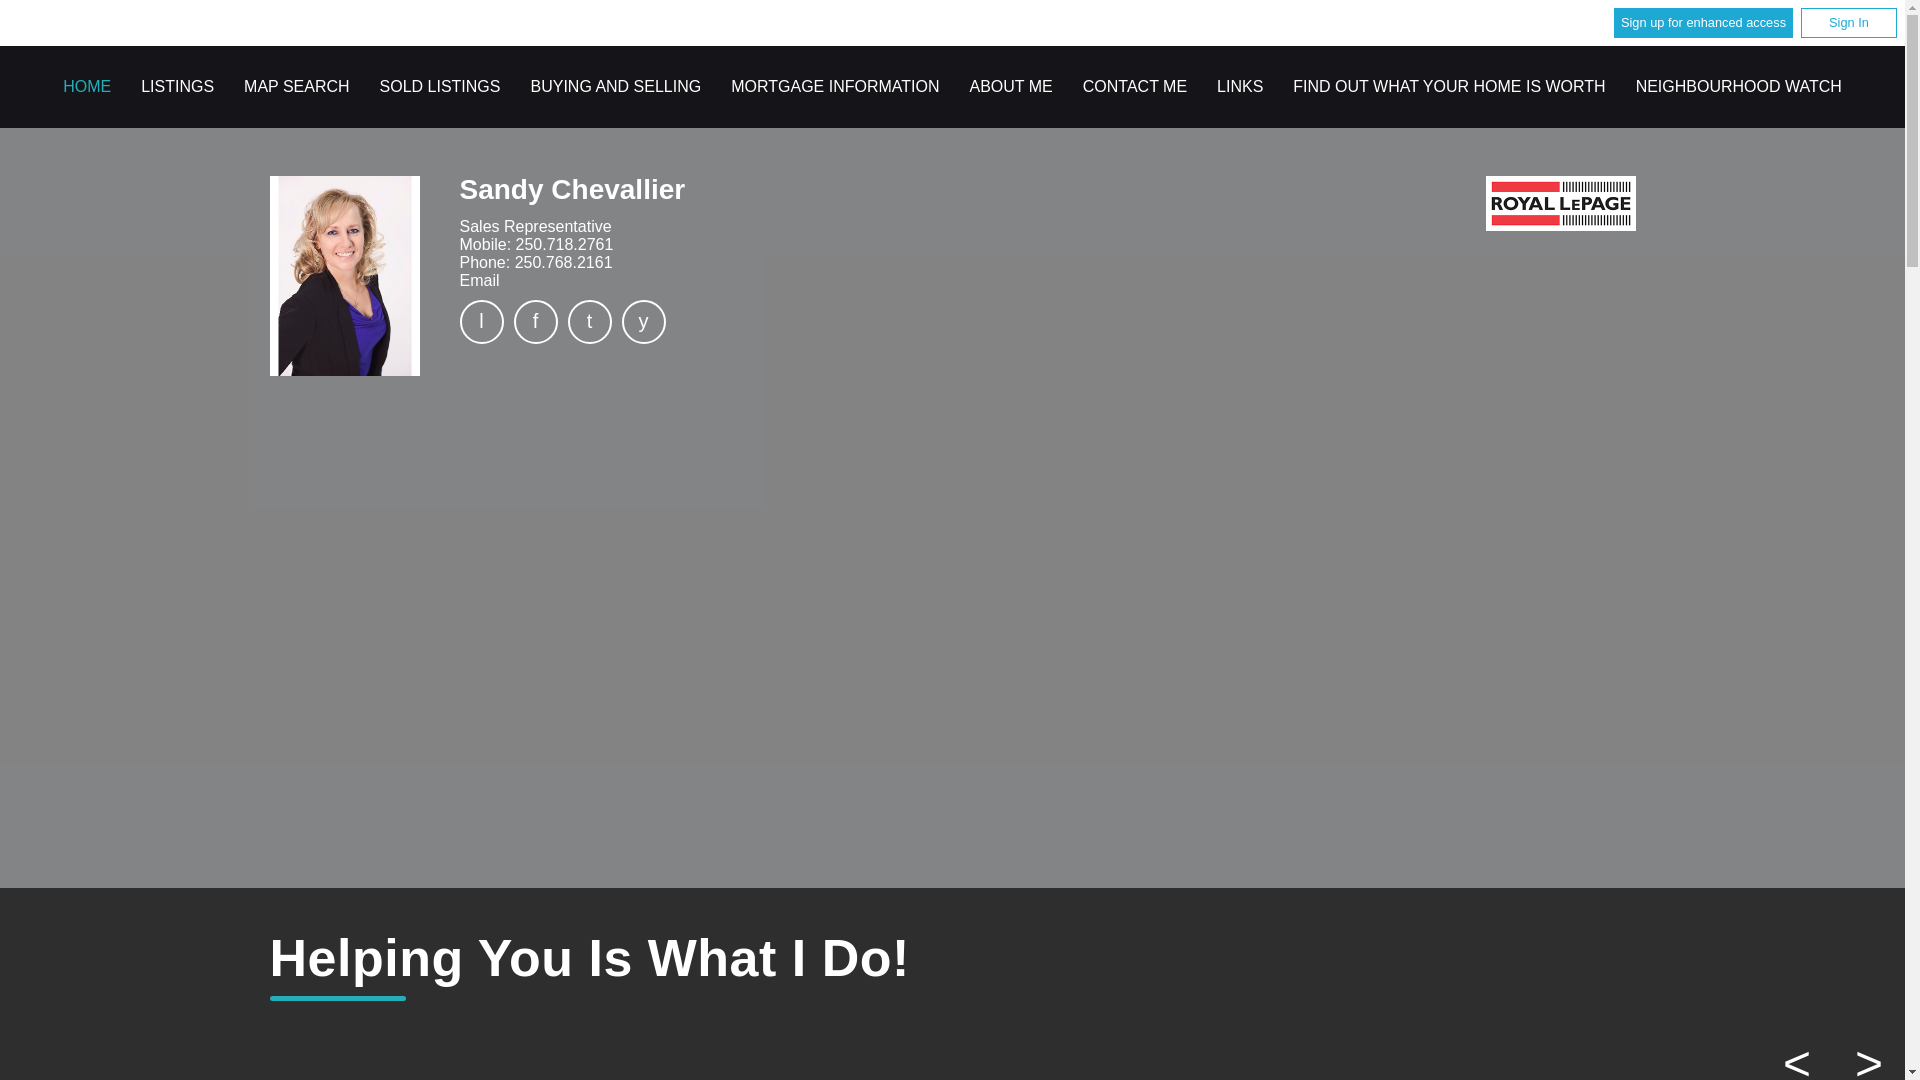 The width and height of the screenshot is (1920, 1080). I want to click on CONTACT ME, so click(1134, 86).